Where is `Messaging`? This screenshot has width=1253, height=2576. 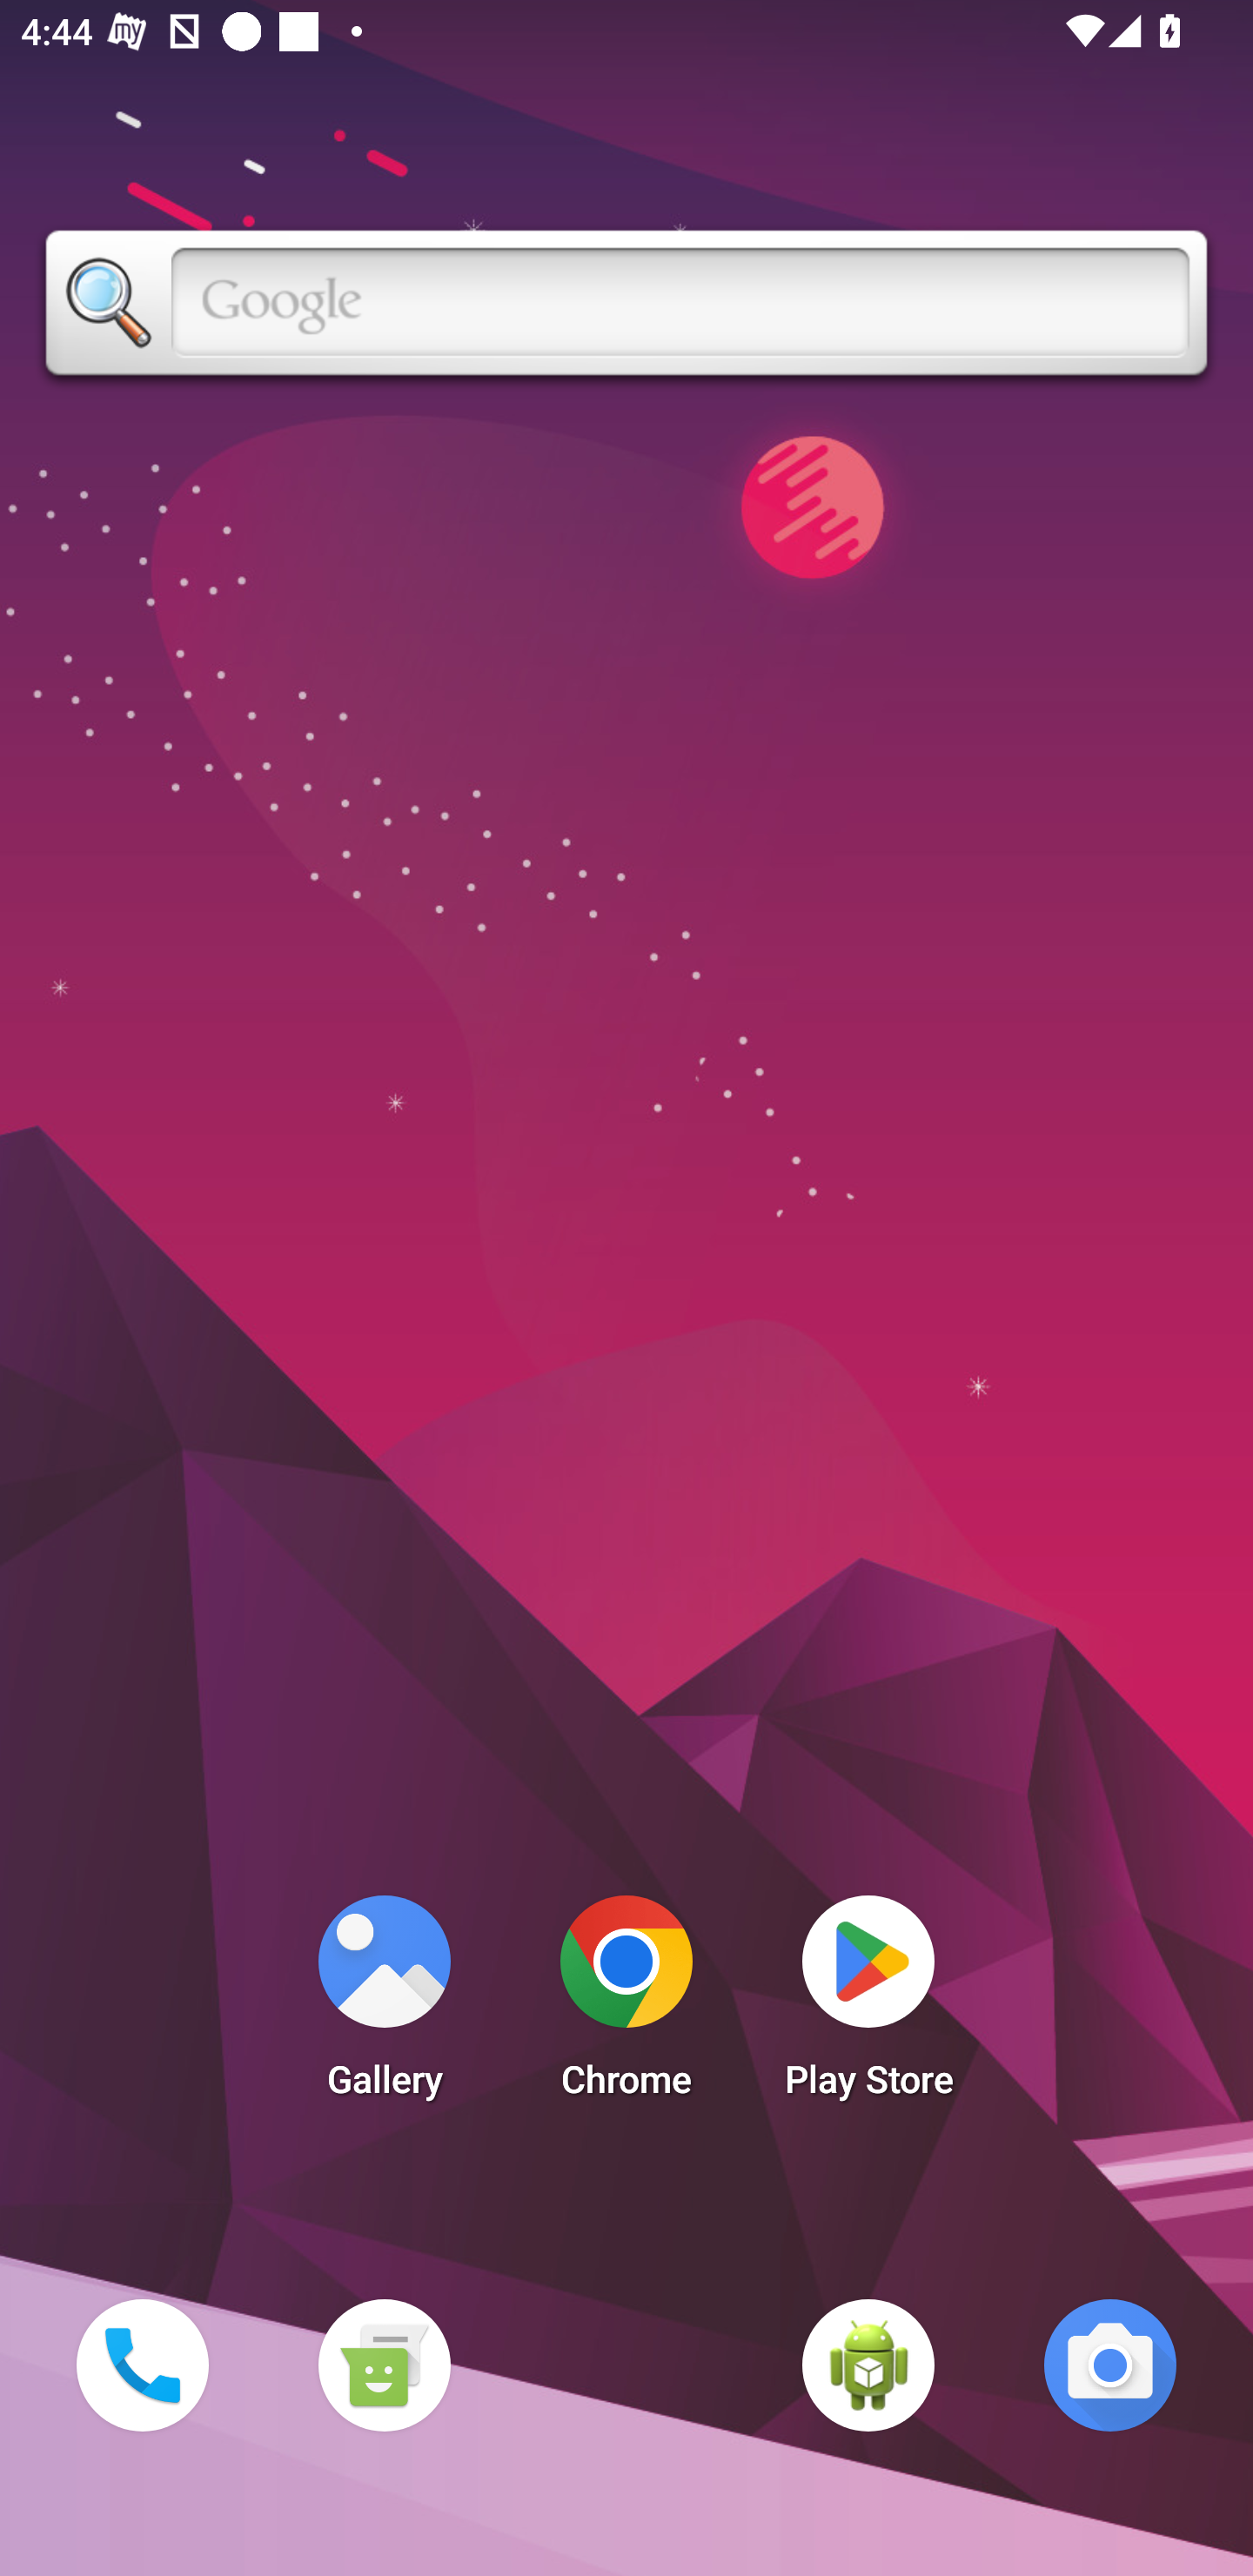 Messaging is located at coordinates (384, 2365).